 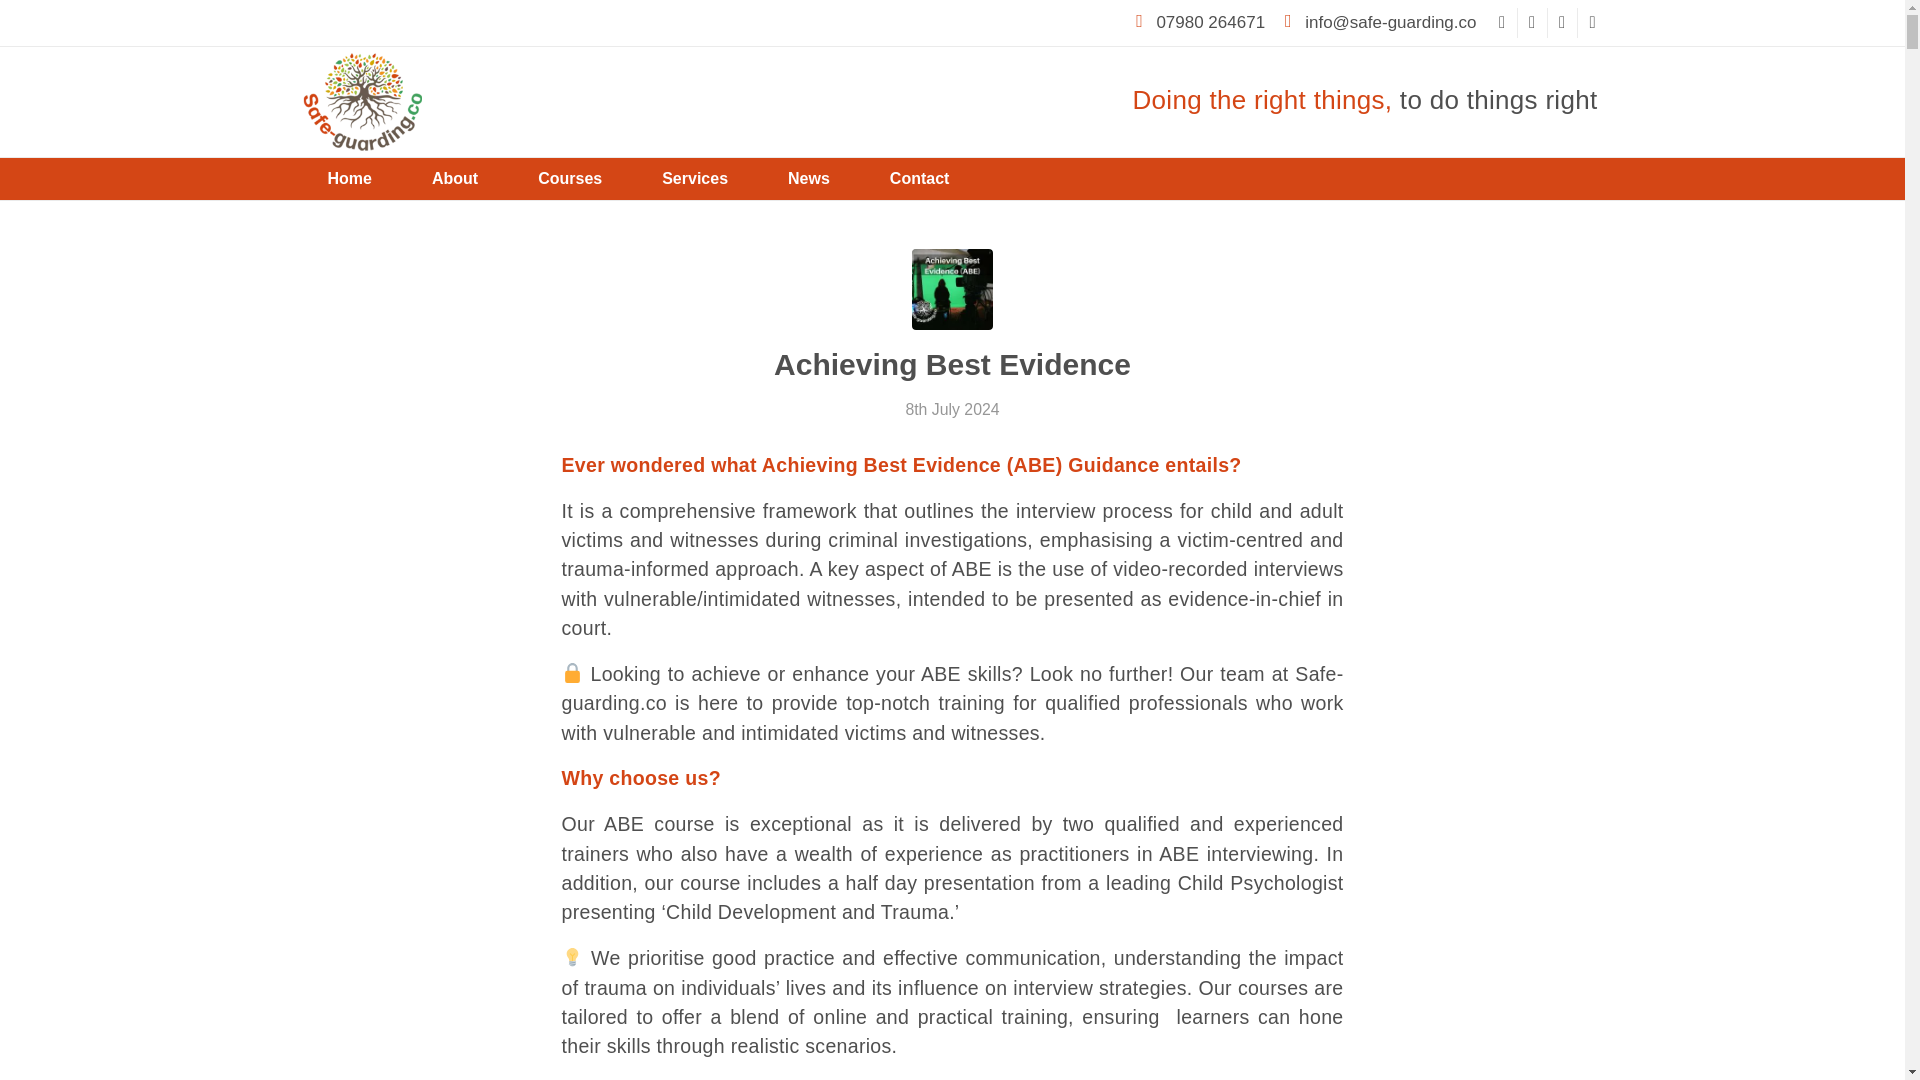 I want to click on X, so click(x=1593, y=22).